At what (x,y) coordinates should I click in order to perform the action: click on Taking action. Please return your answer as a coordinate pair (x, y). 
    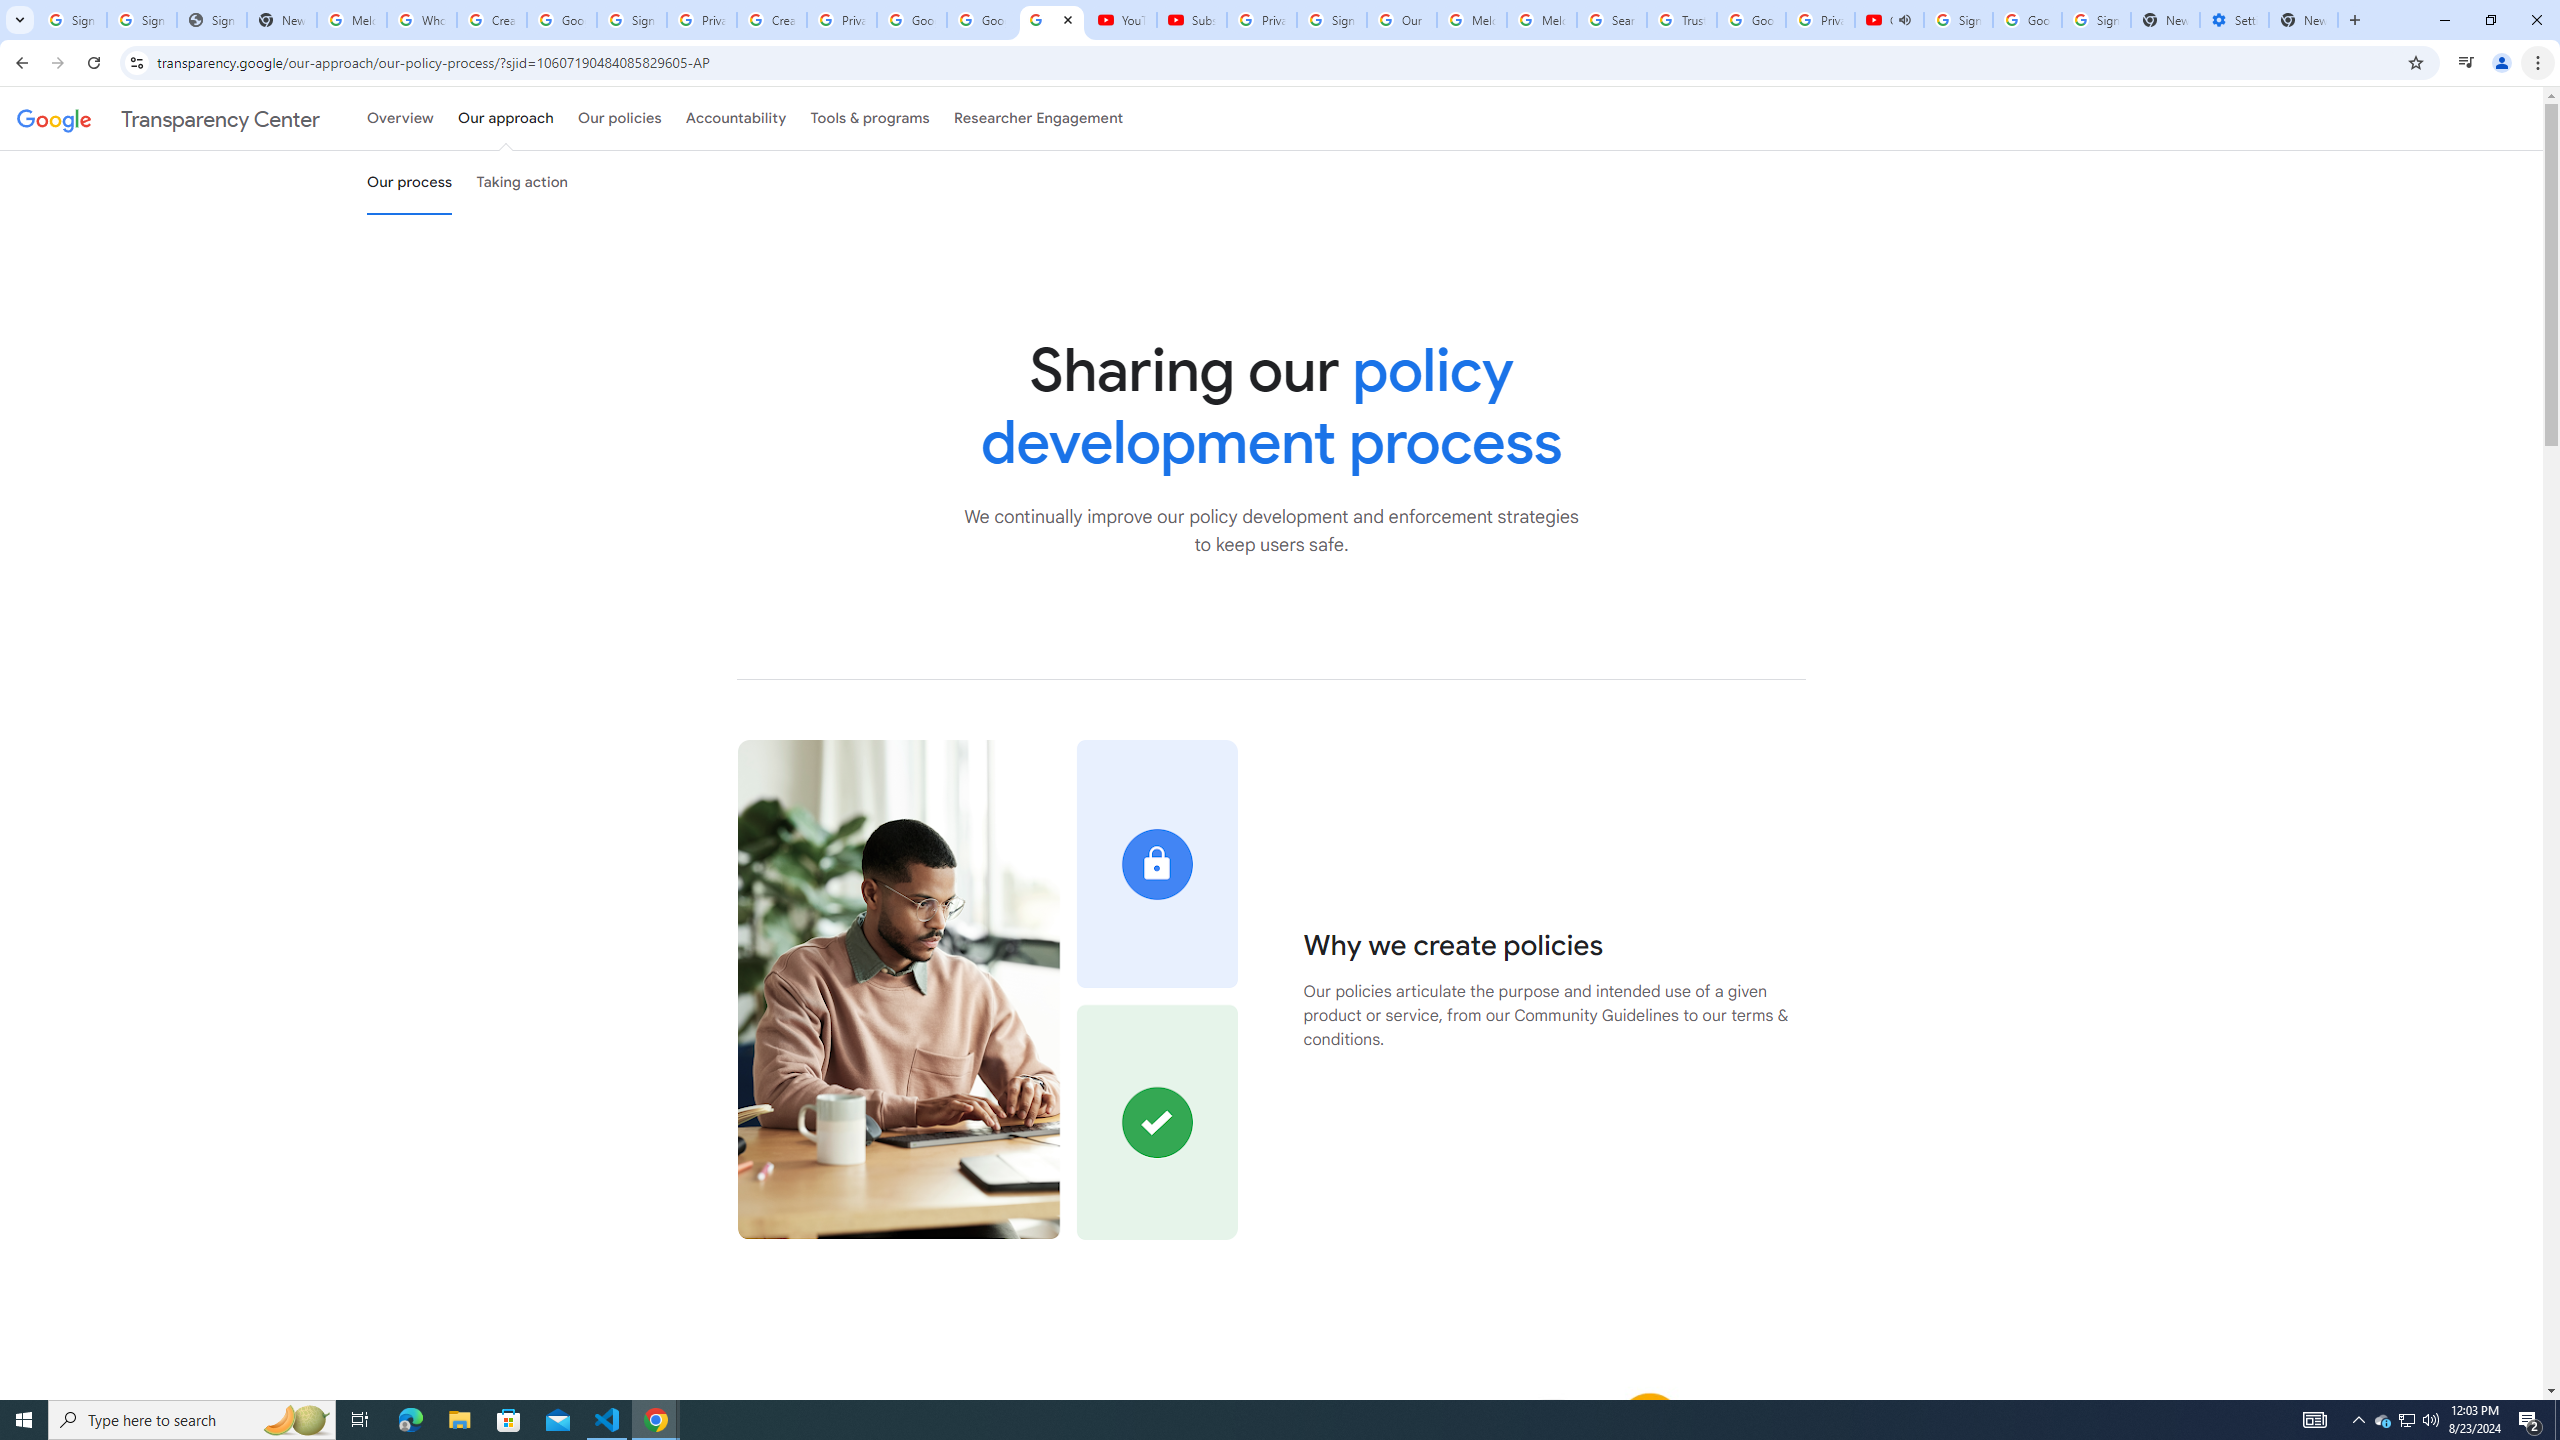
    Looking at the image, I should click on (522, 182).